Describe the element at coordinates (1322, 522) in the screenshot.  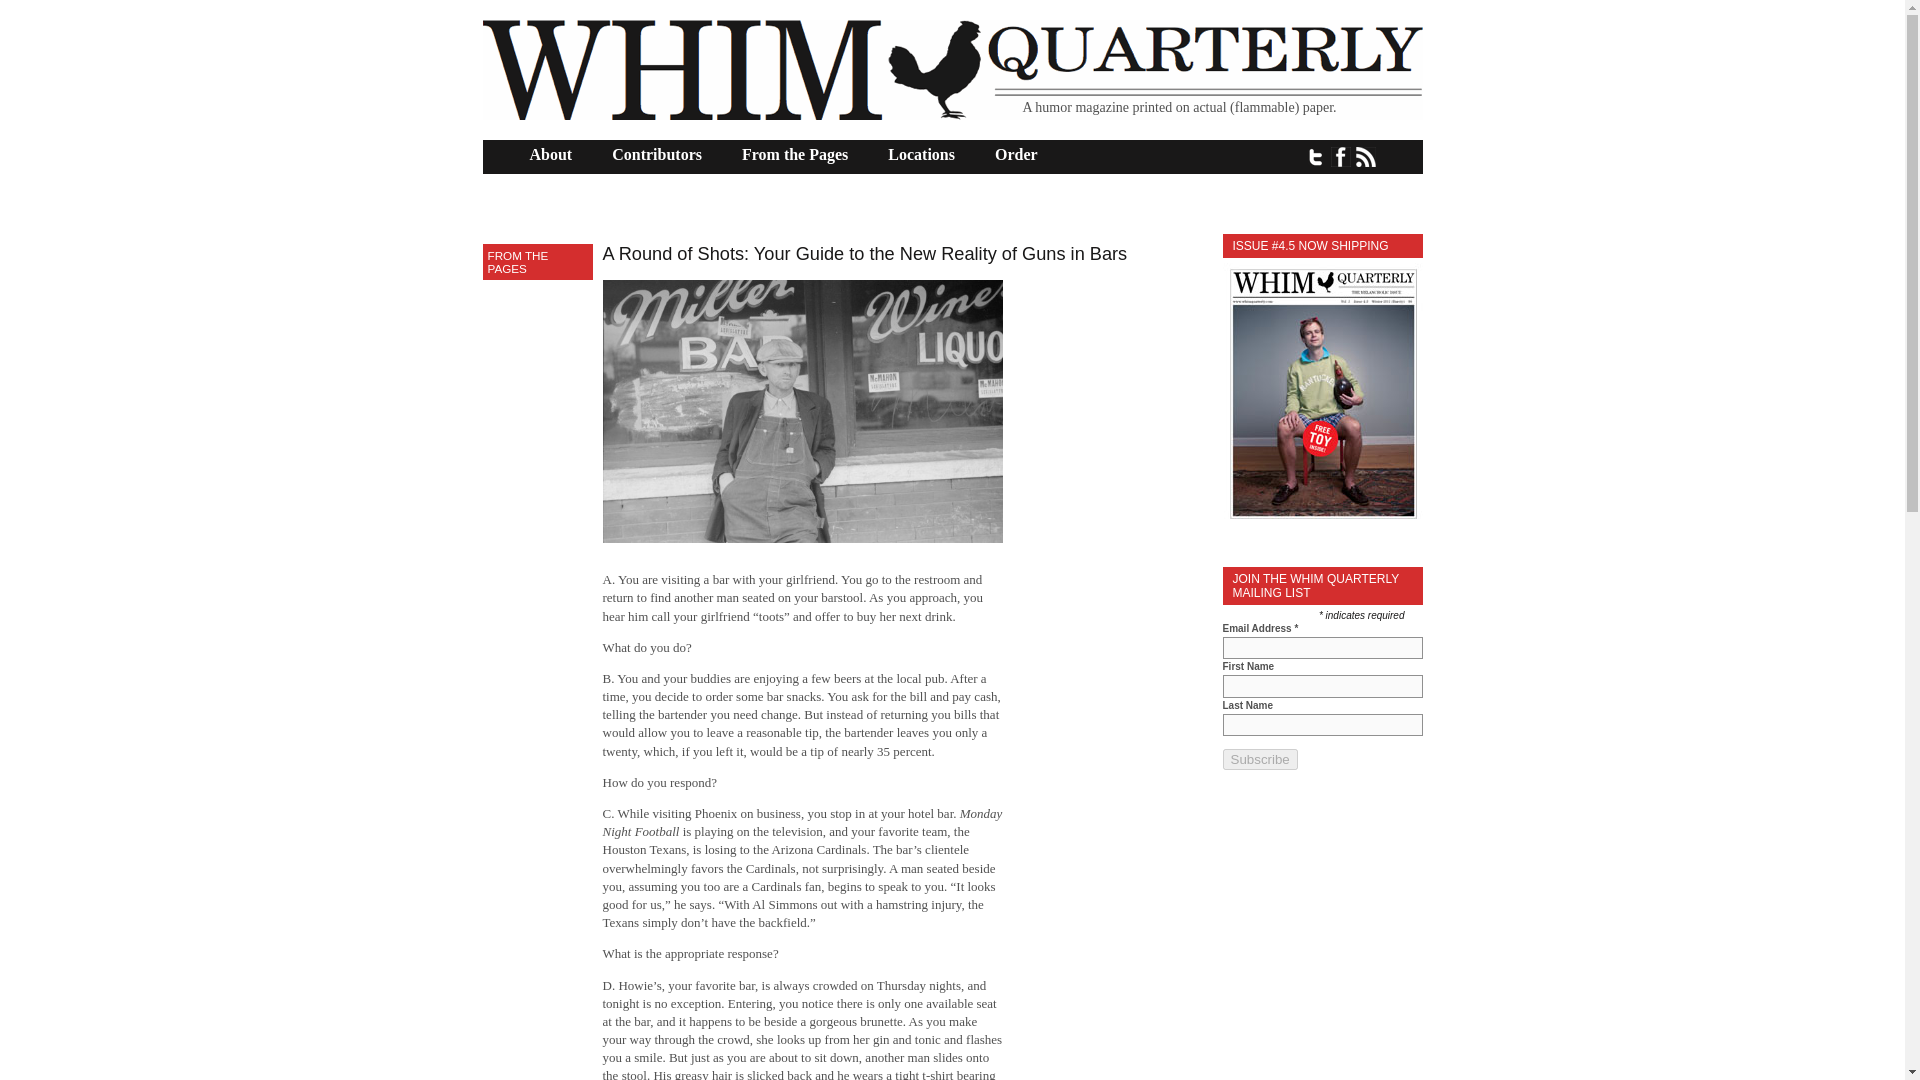
I see `Pick up a copy of Whim Quarterly` at that location.